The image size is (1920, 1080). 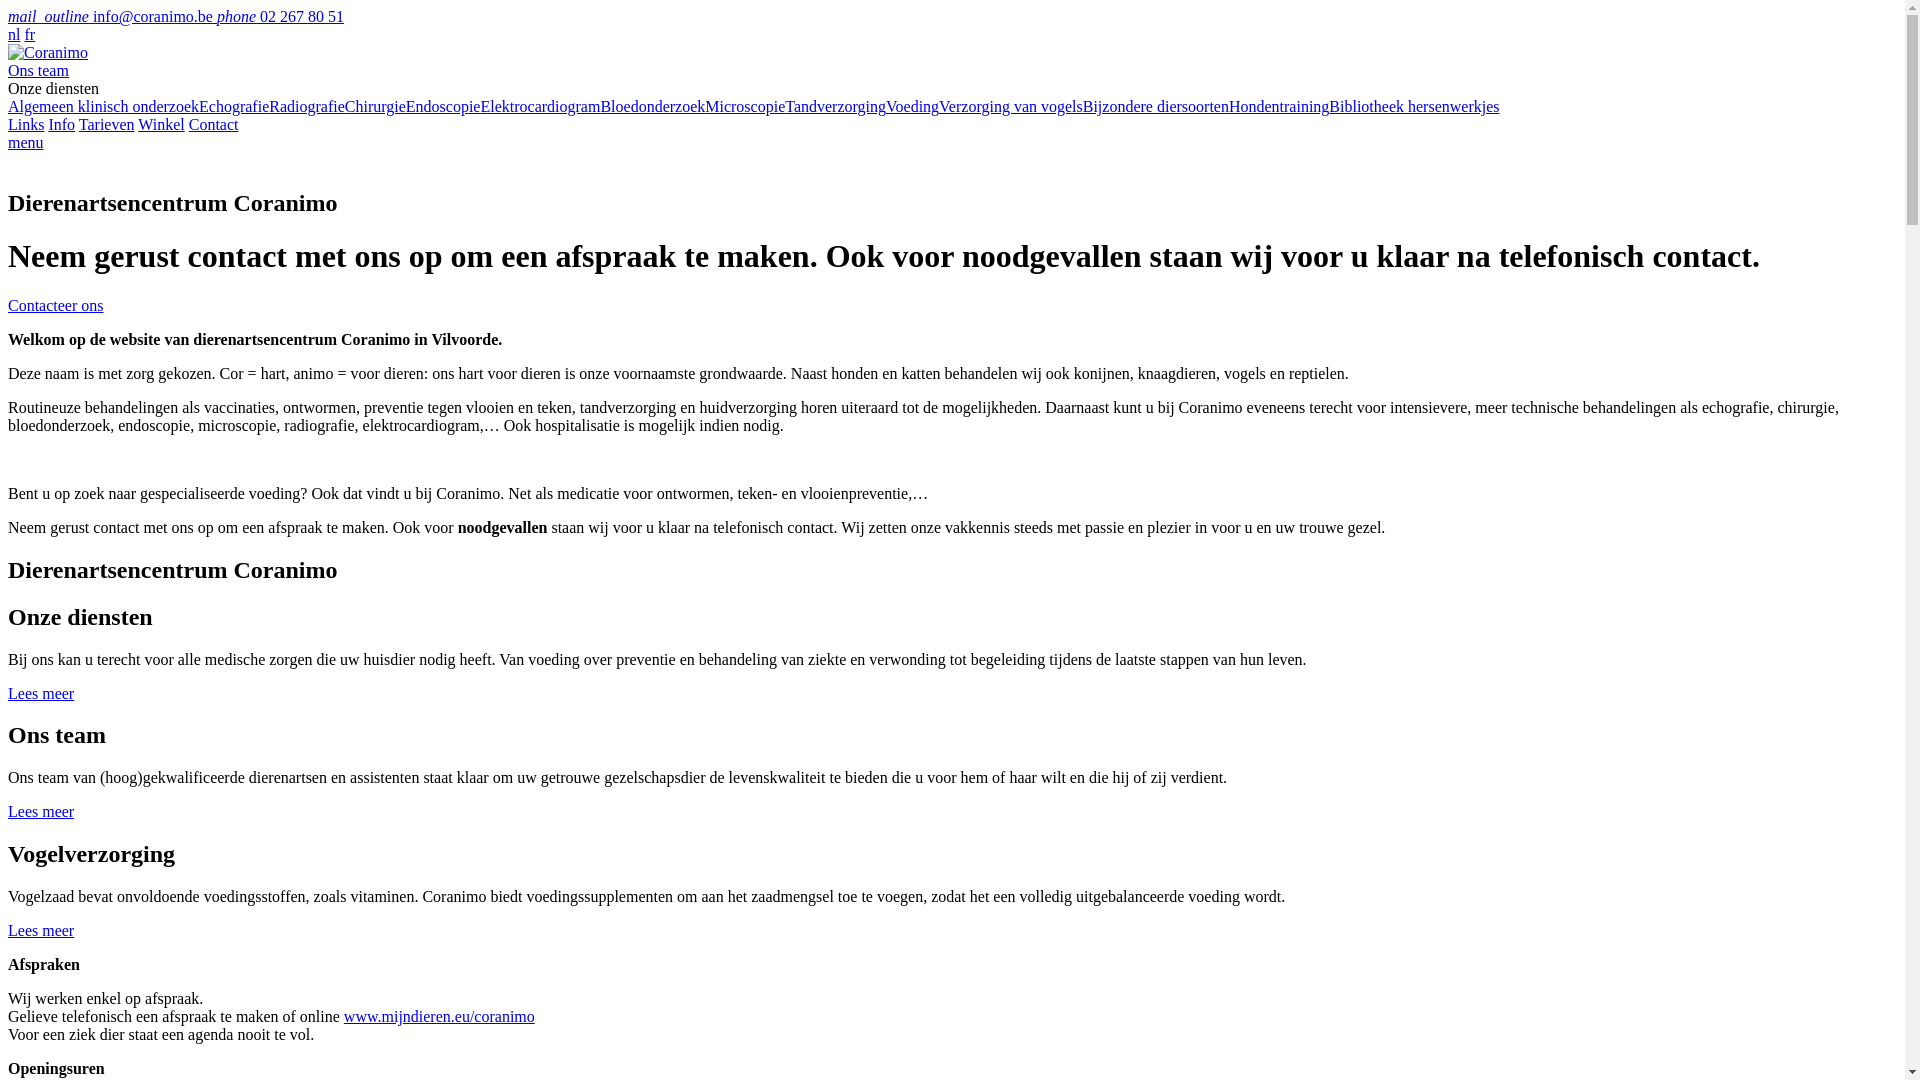 What do you see at coordinates (41, 692) in the screenshot?
I see `Lees meer` at bounding box center [41, 692].